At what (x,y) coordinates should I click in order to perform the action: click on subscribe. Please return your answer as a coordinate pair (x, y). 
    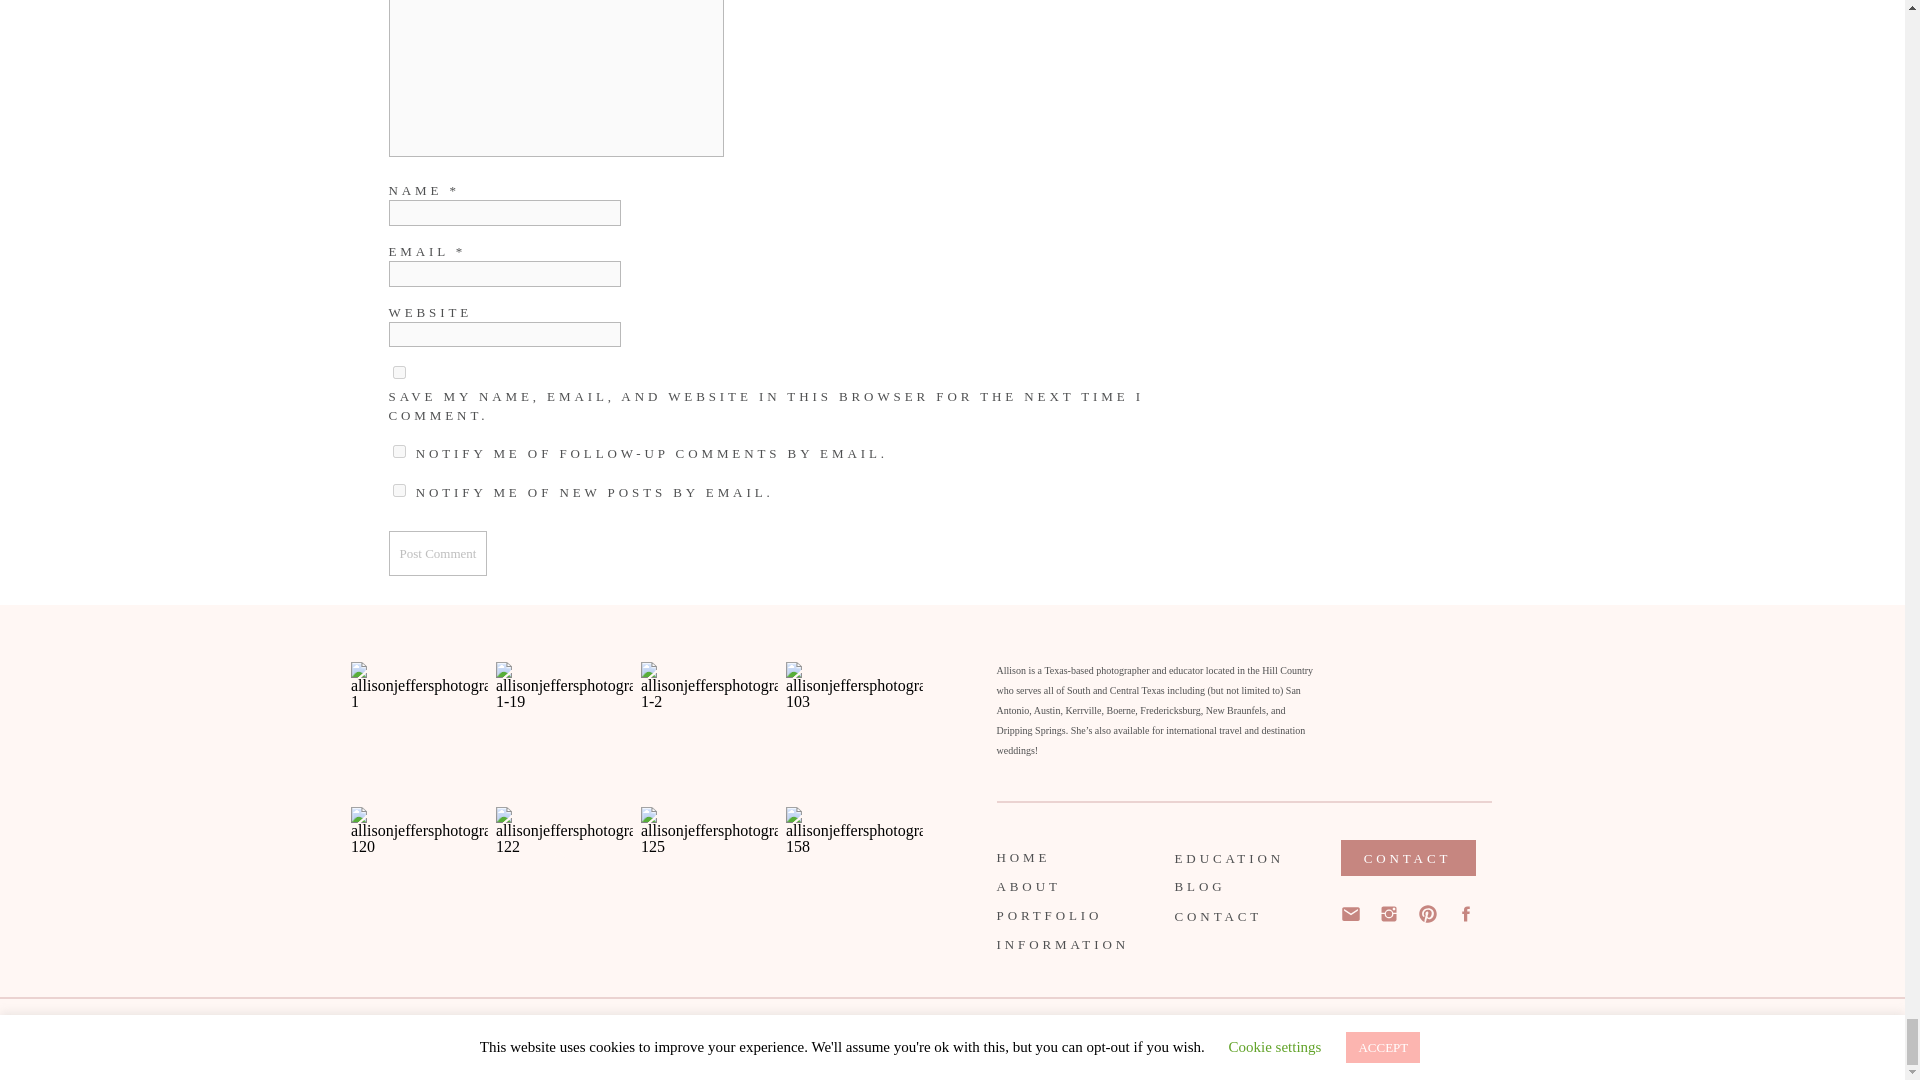
    Looking at the image, I should click on (398, 450).